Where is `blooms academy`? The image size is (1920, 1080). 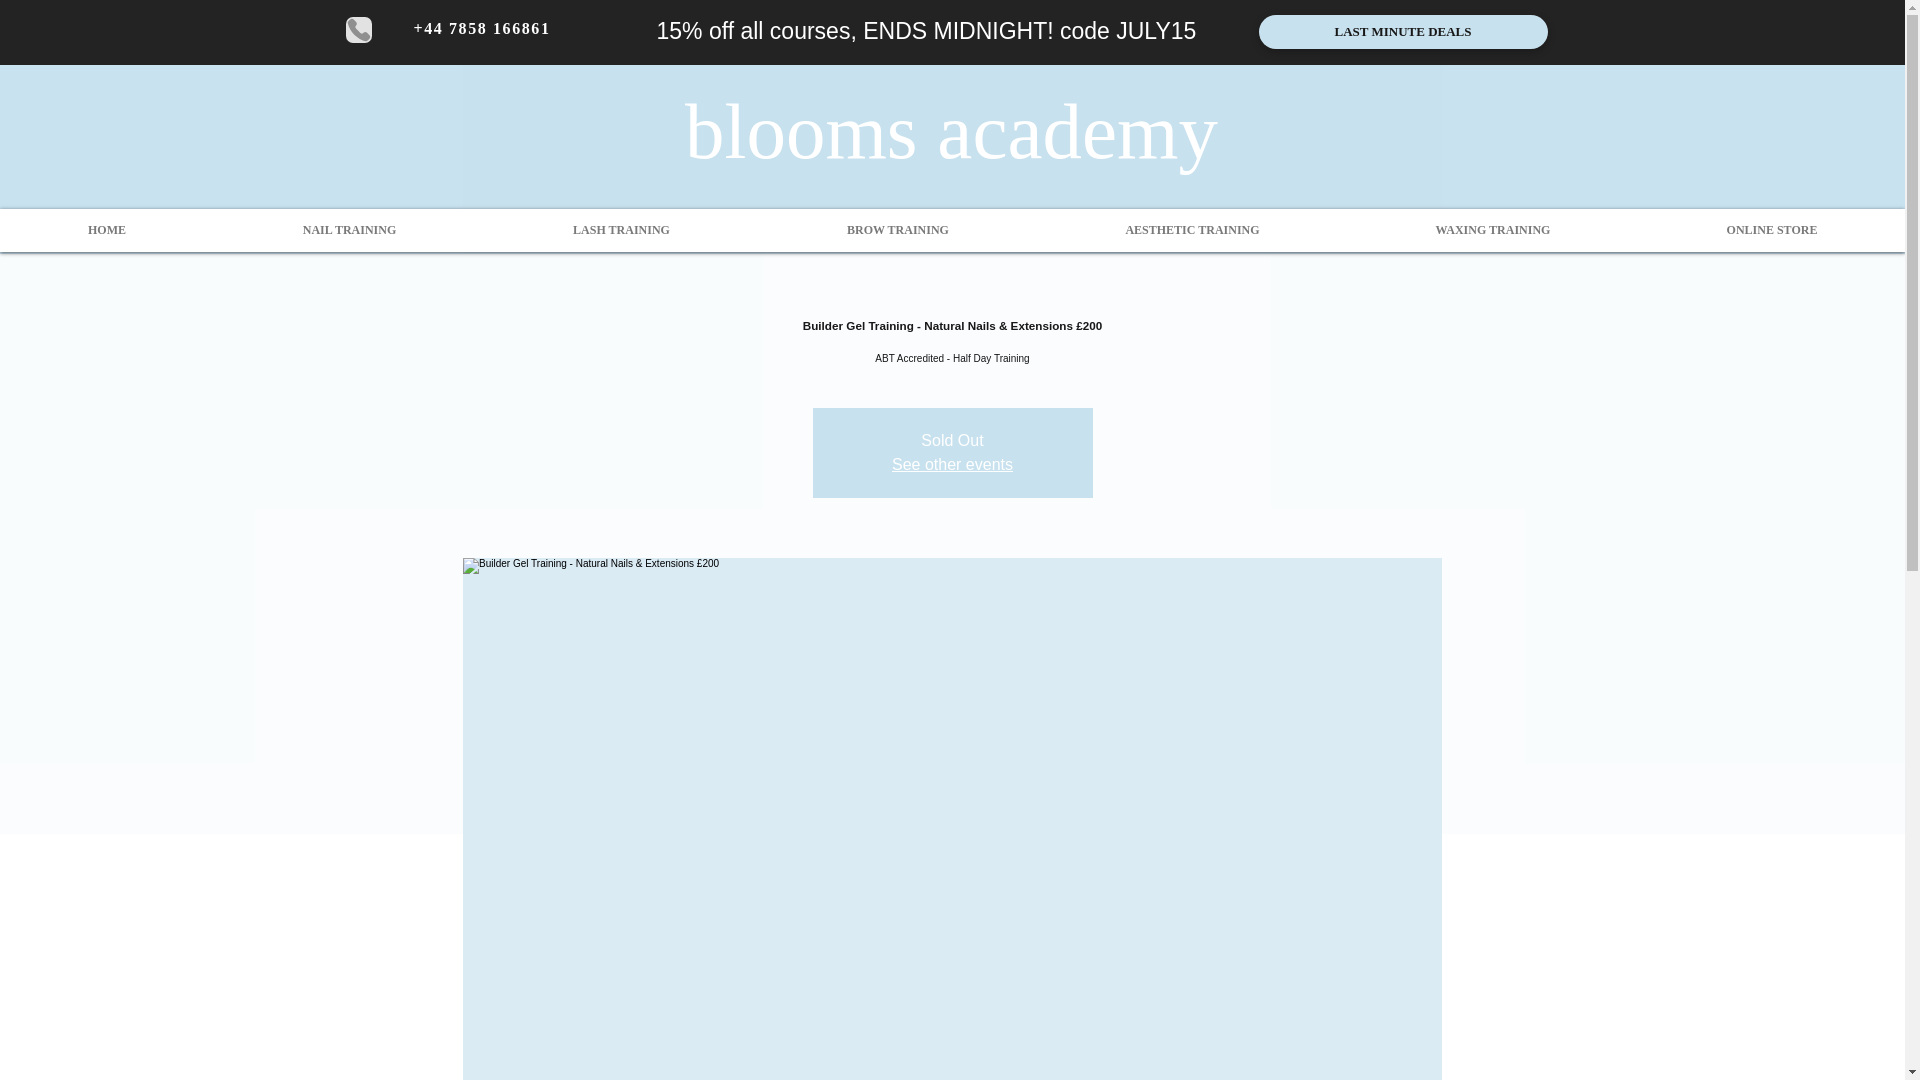
blooms academy is located at coordinates (951, 130).